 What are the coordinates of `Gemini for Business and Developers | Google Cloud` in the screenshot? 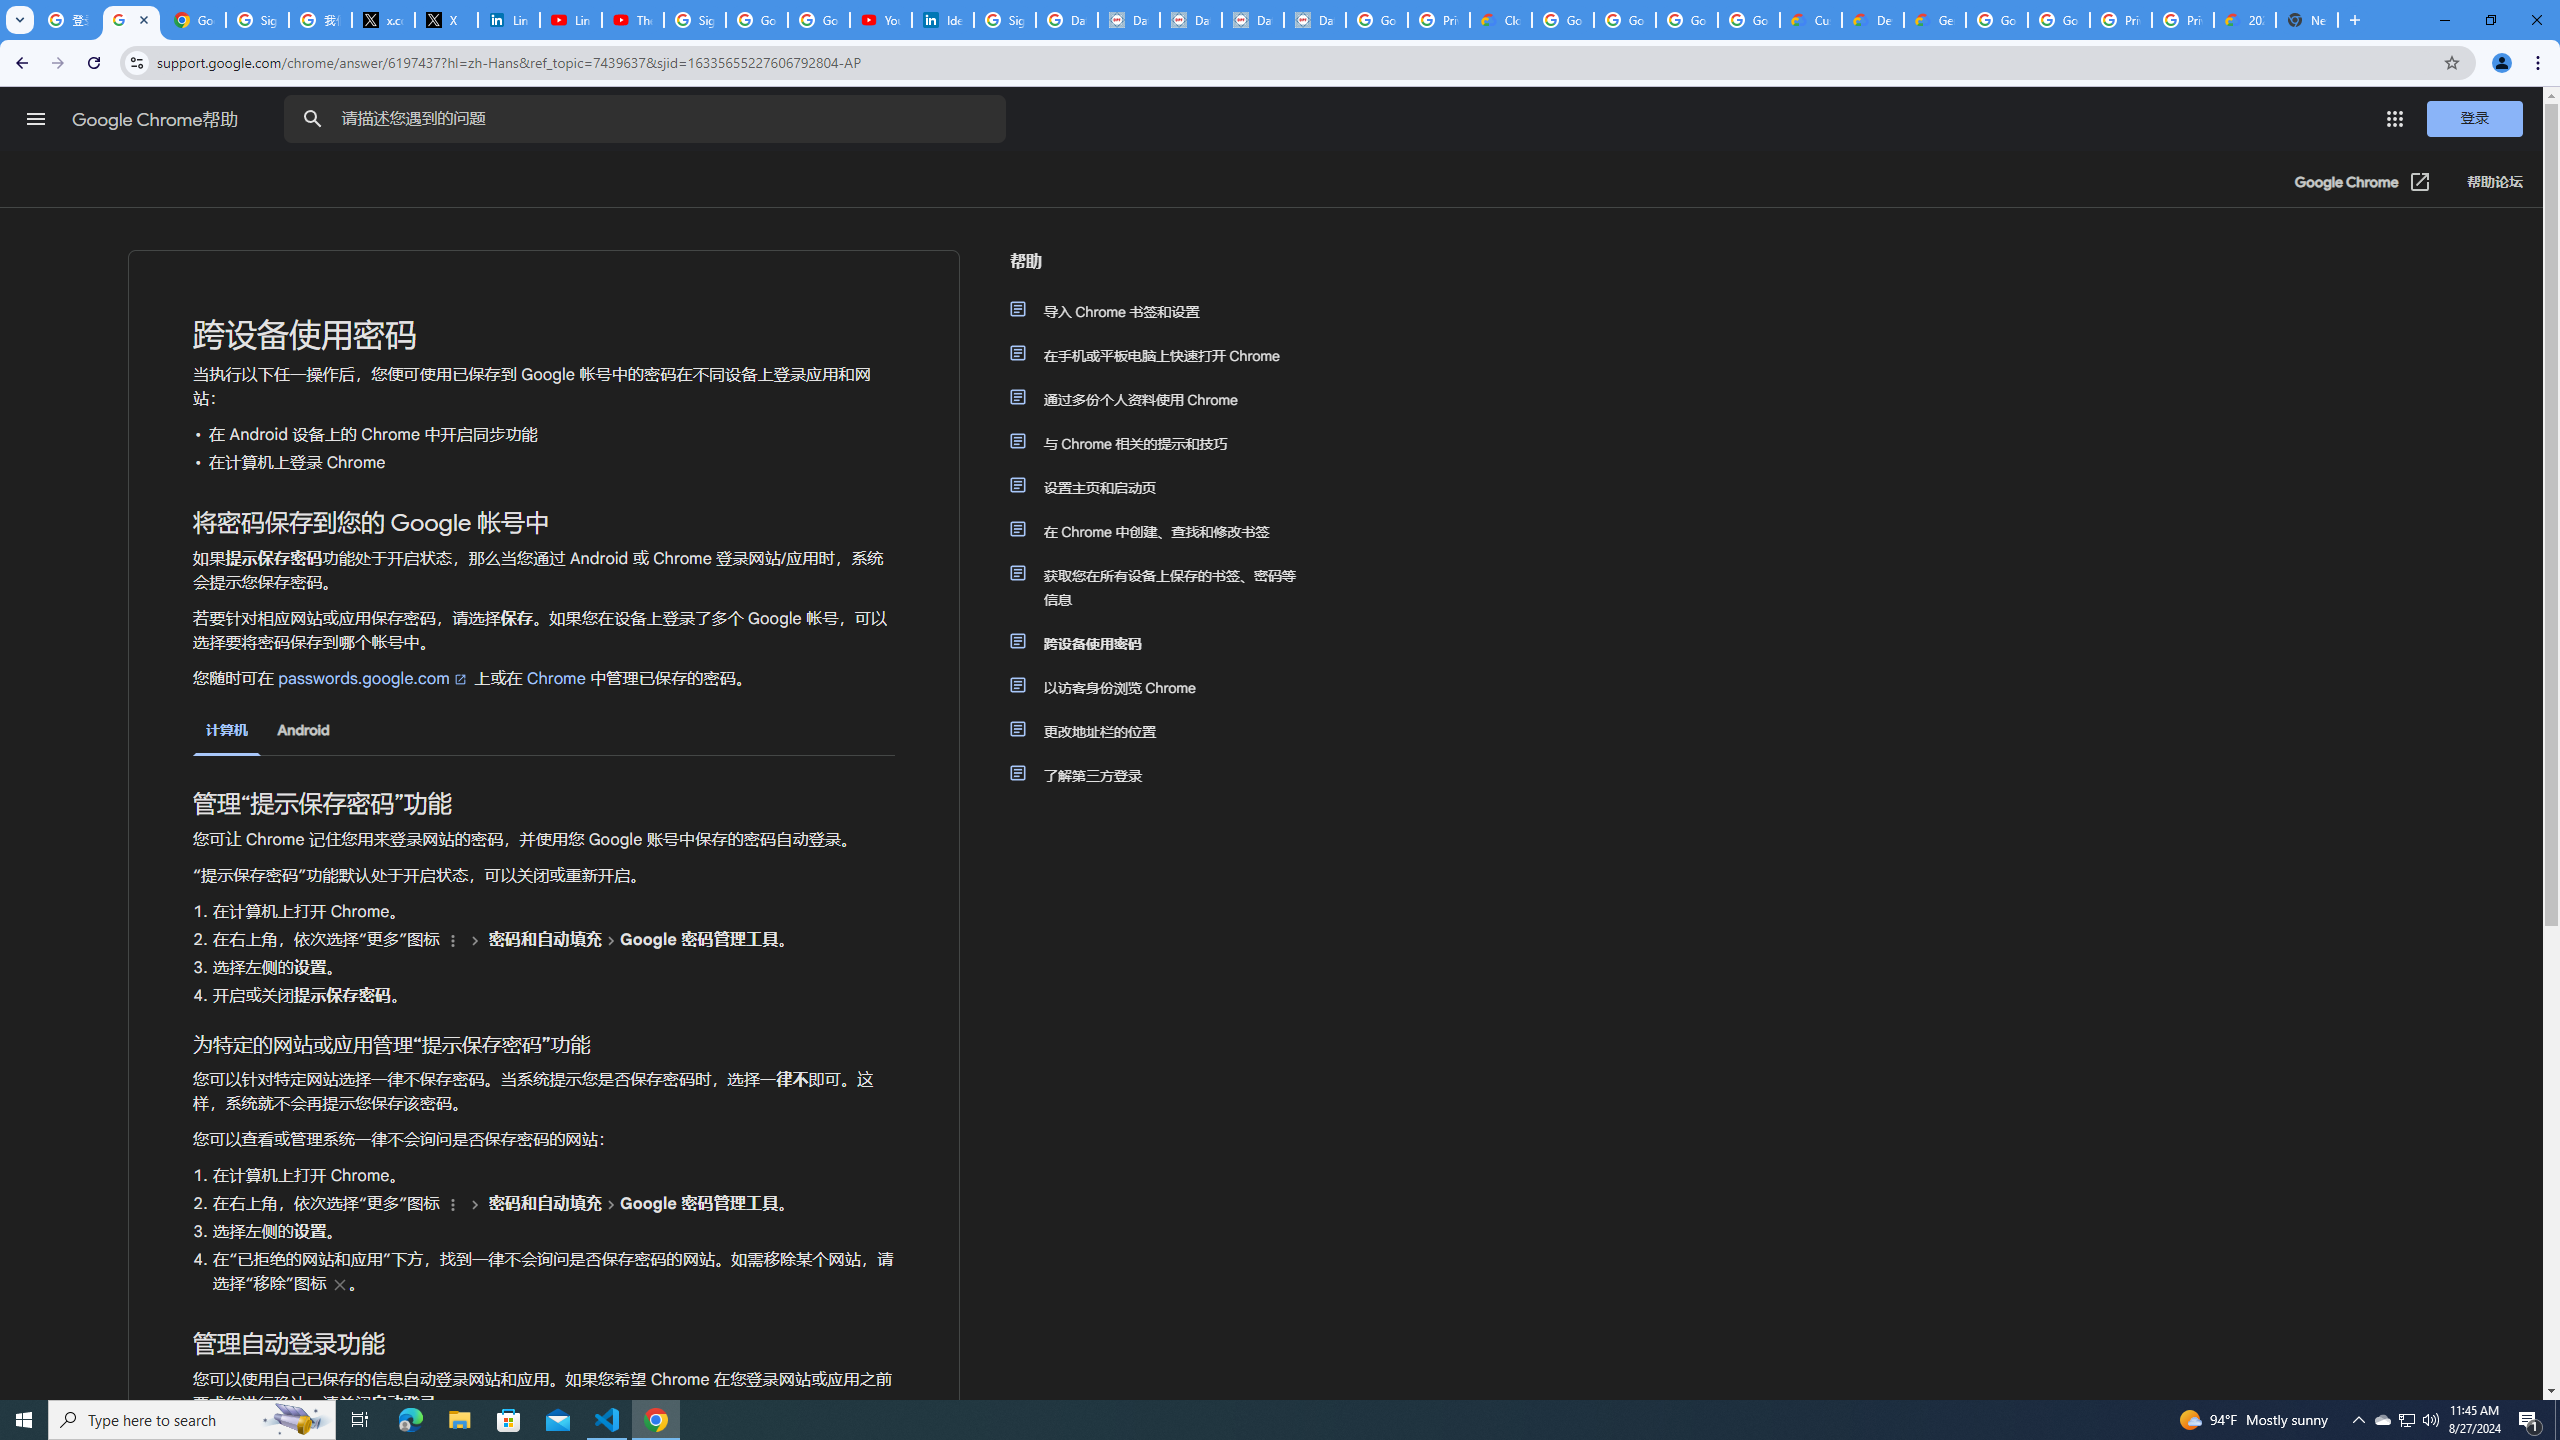 It's located at (1934, 20).